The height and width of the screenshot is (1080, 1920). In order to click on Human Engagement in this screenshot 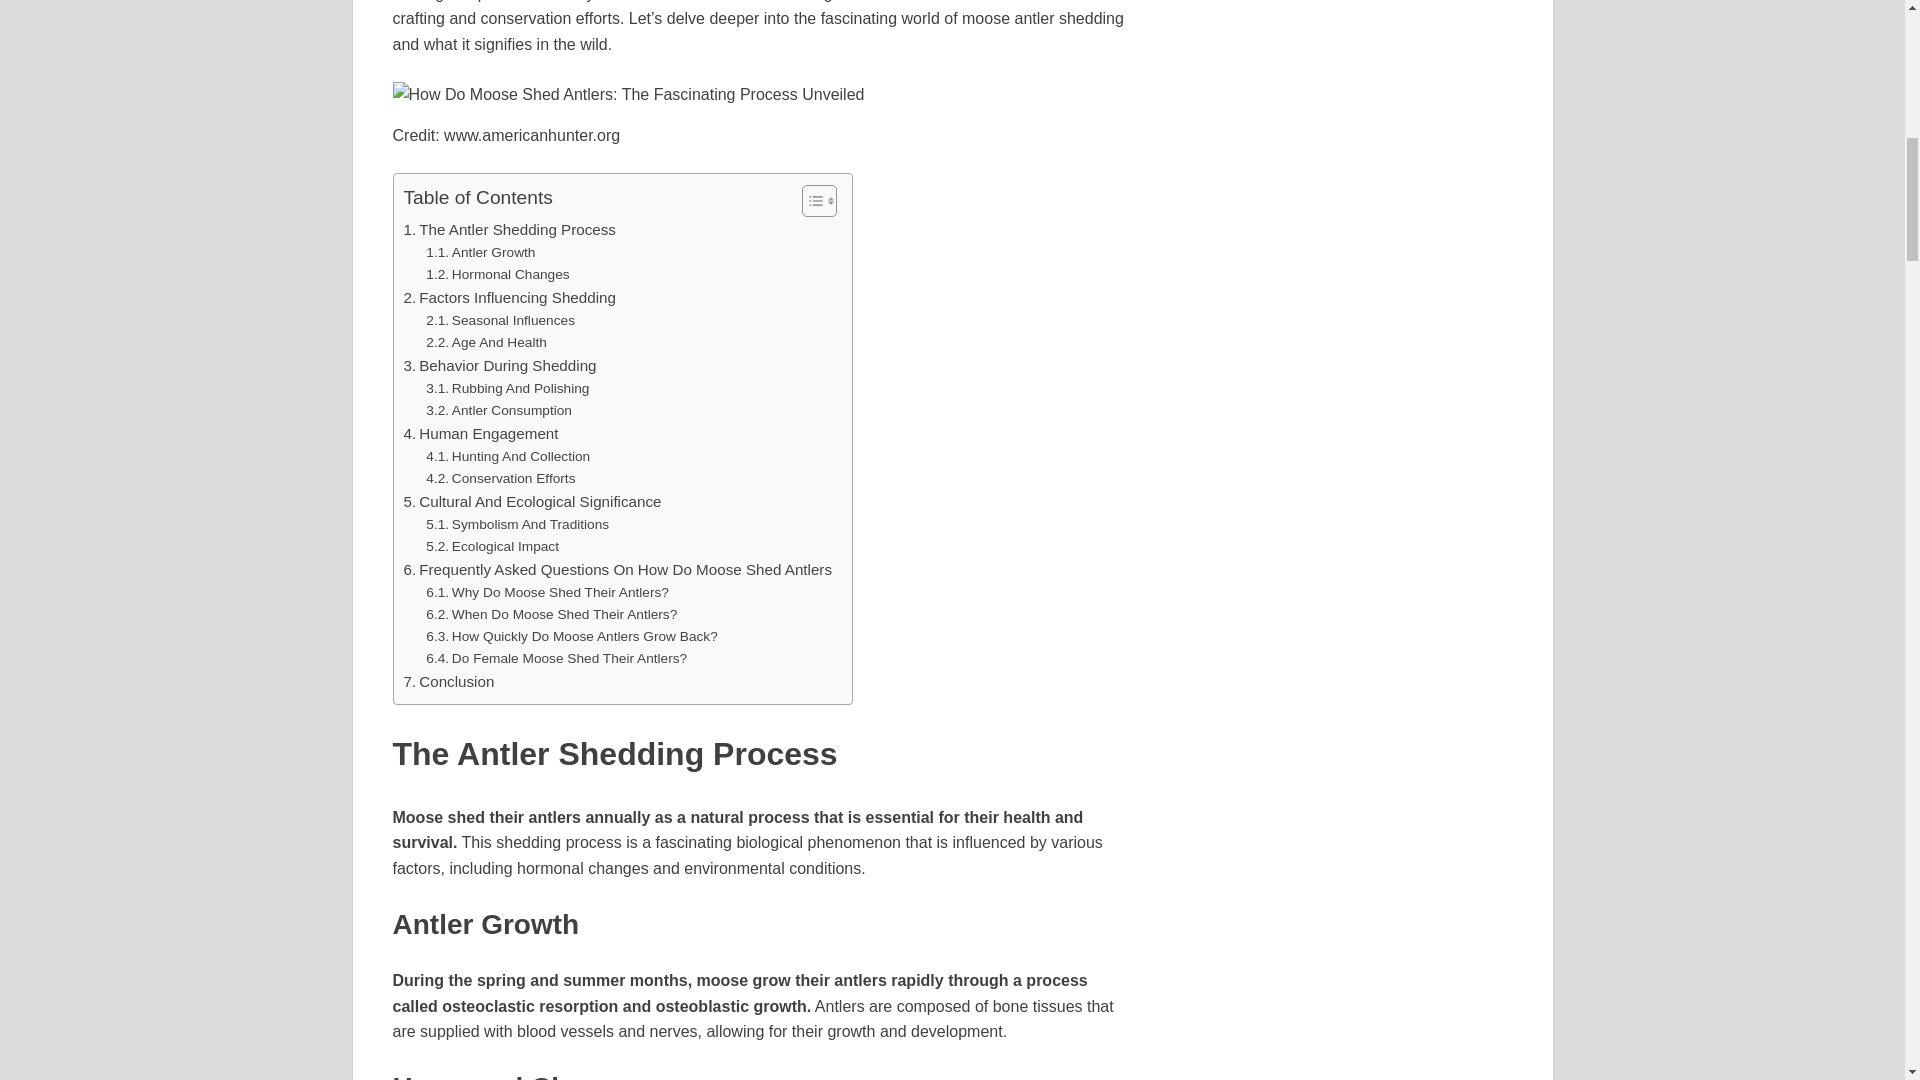, I will do `click(480, 434)`.